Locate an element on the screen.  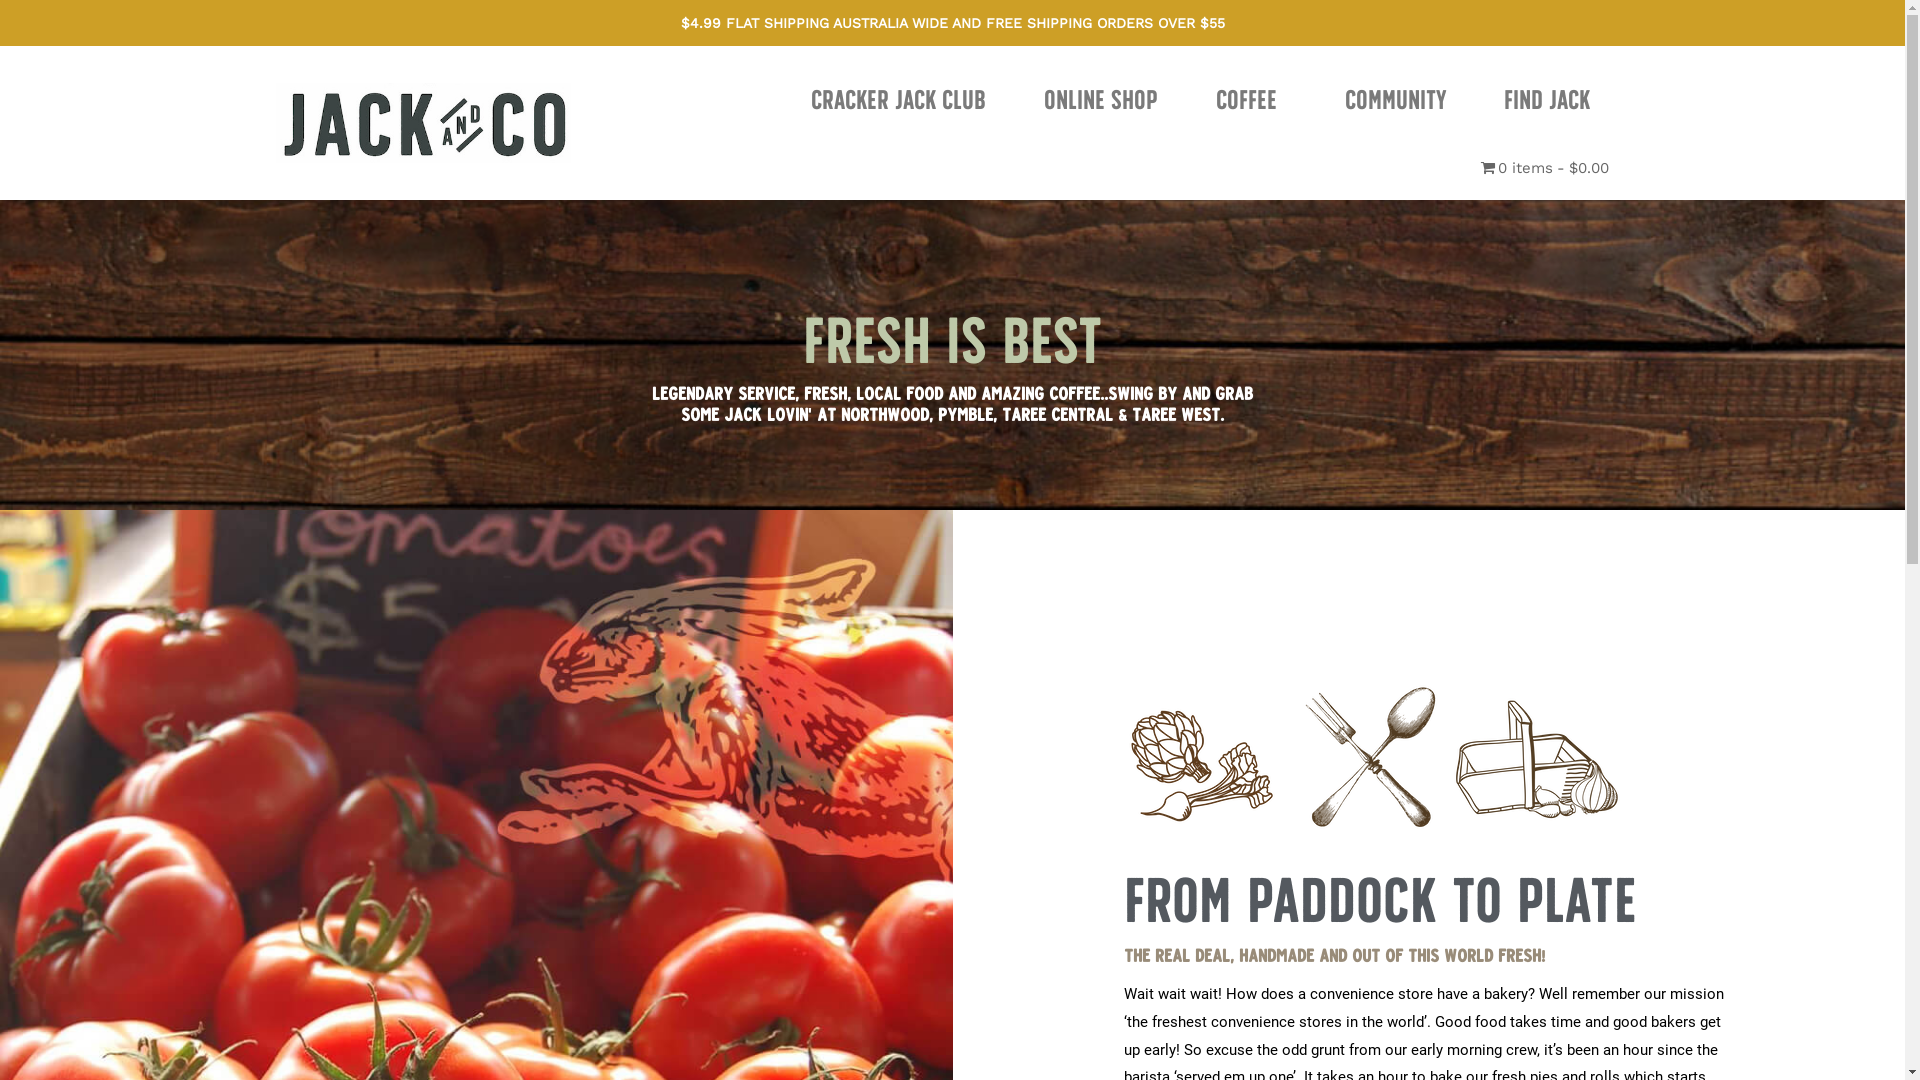
CRACKER JACK CLUB is located at coordinates (898, 100).